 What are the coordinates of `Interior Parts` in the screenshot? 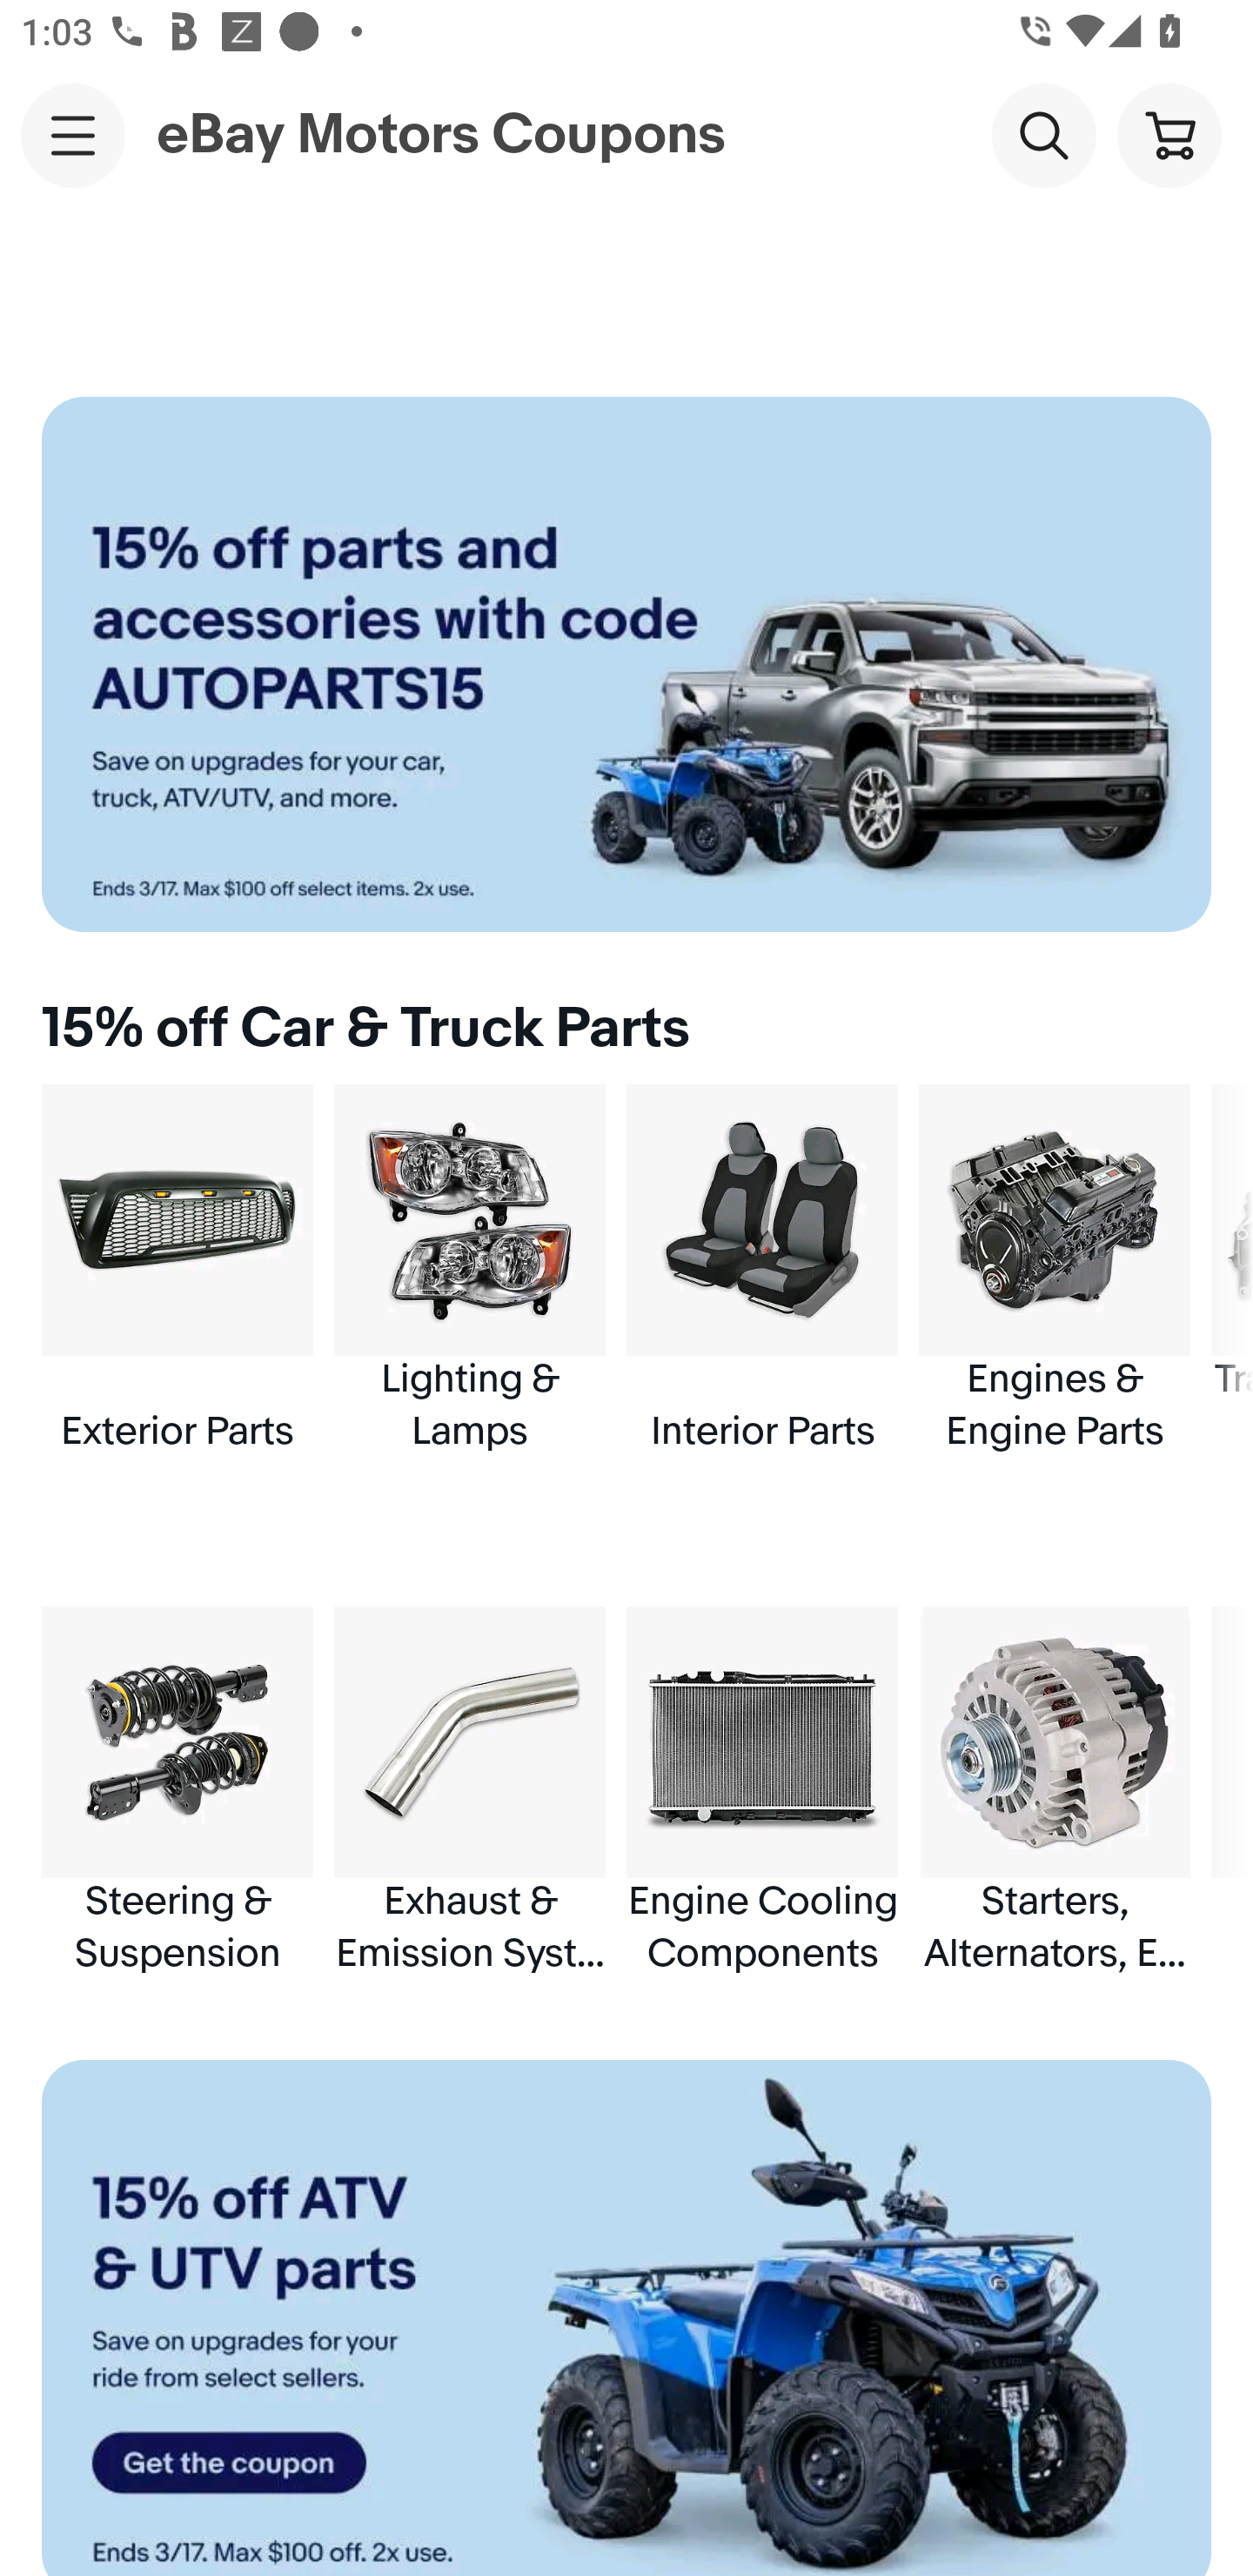 It's located at (762, 1270).